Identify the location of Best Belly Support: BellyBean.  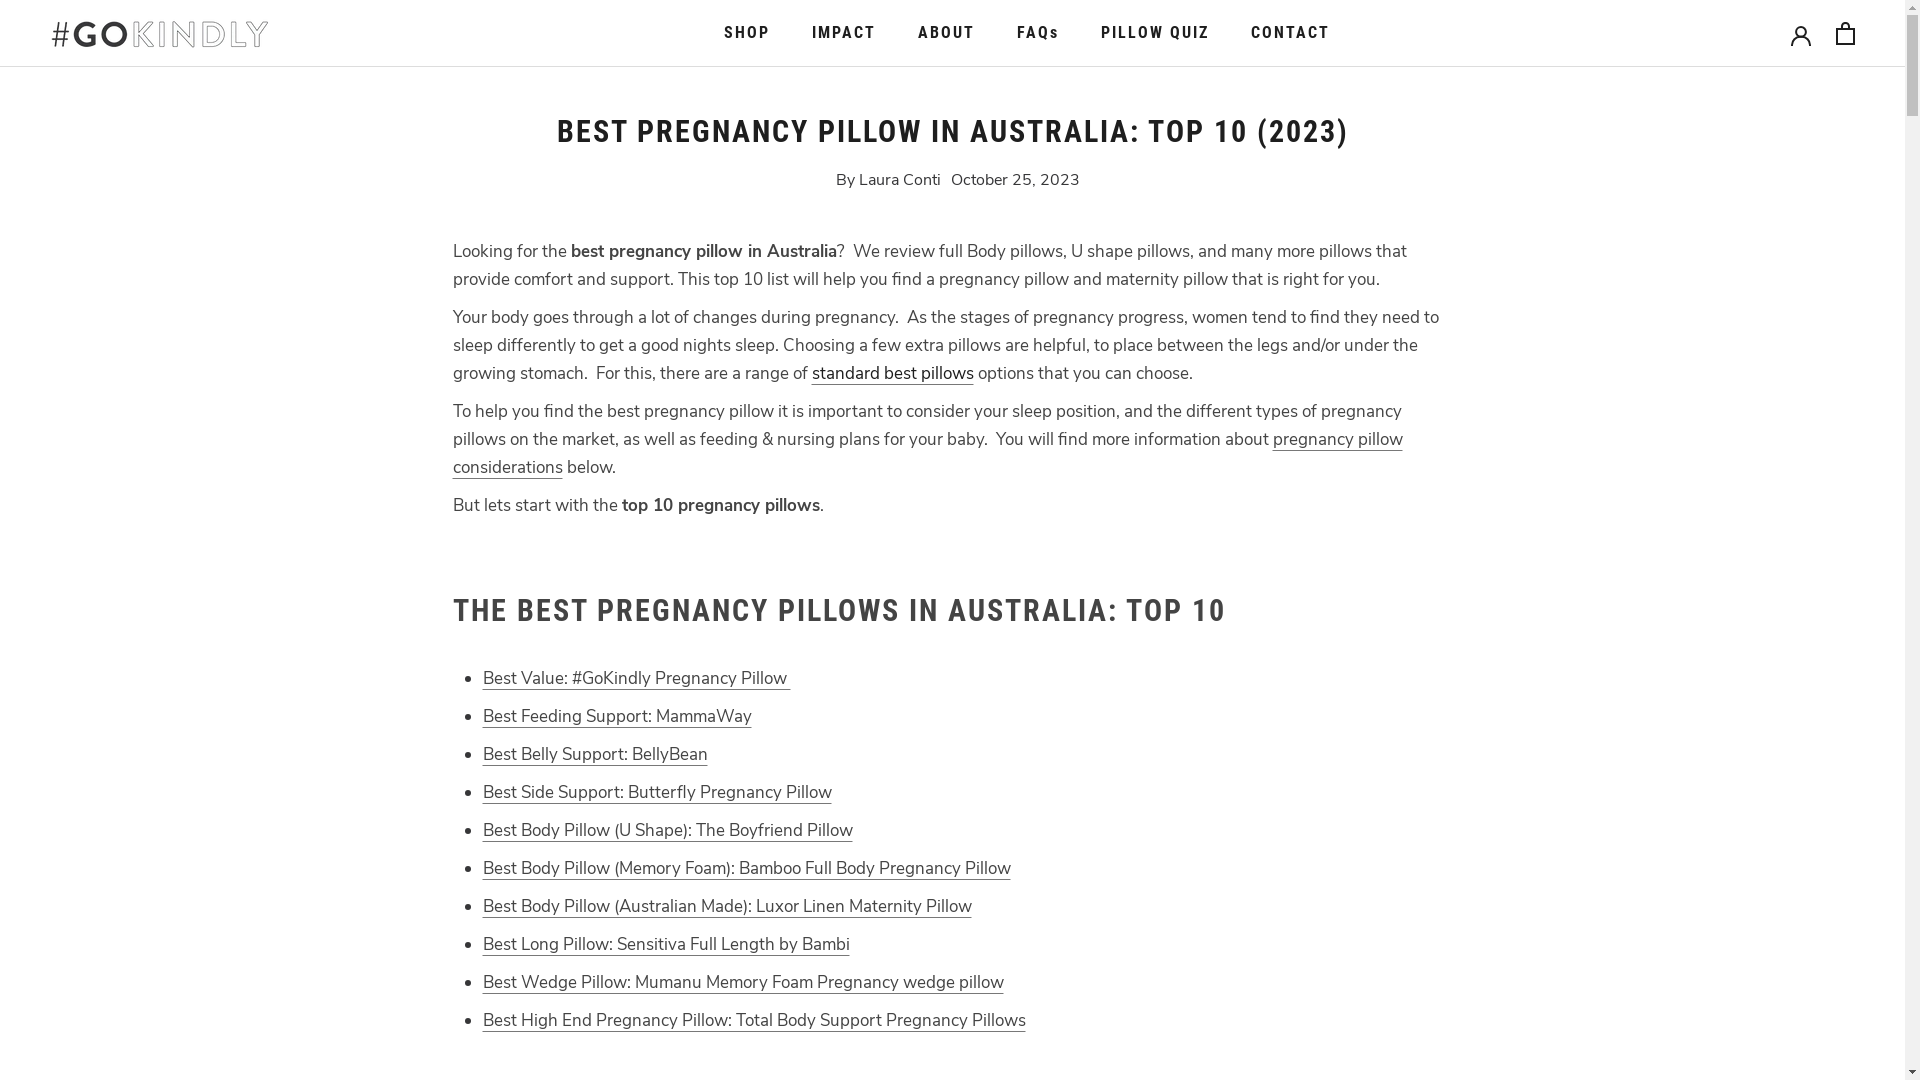
(594, 754).